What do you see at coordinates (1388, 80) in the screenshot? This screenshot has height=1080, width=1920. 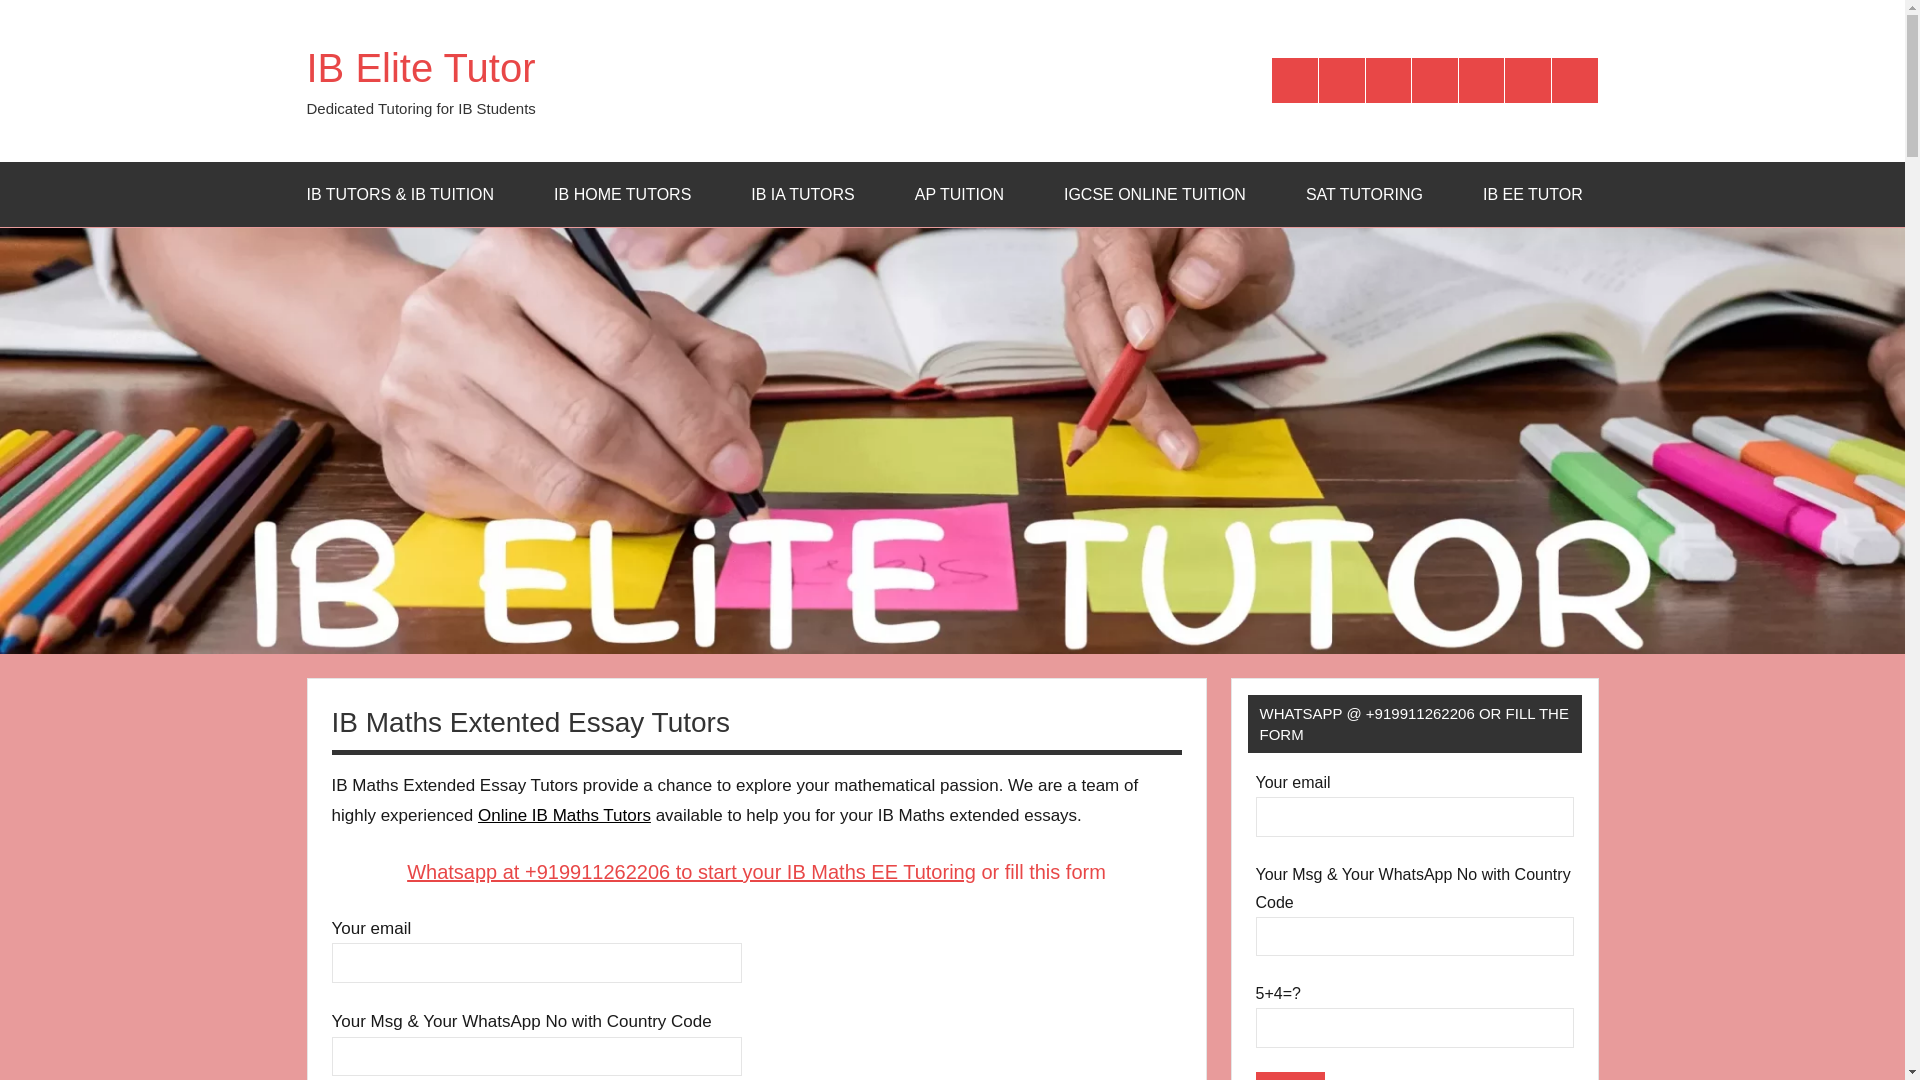 I see `twitter` at bounding box center [1388, 80].